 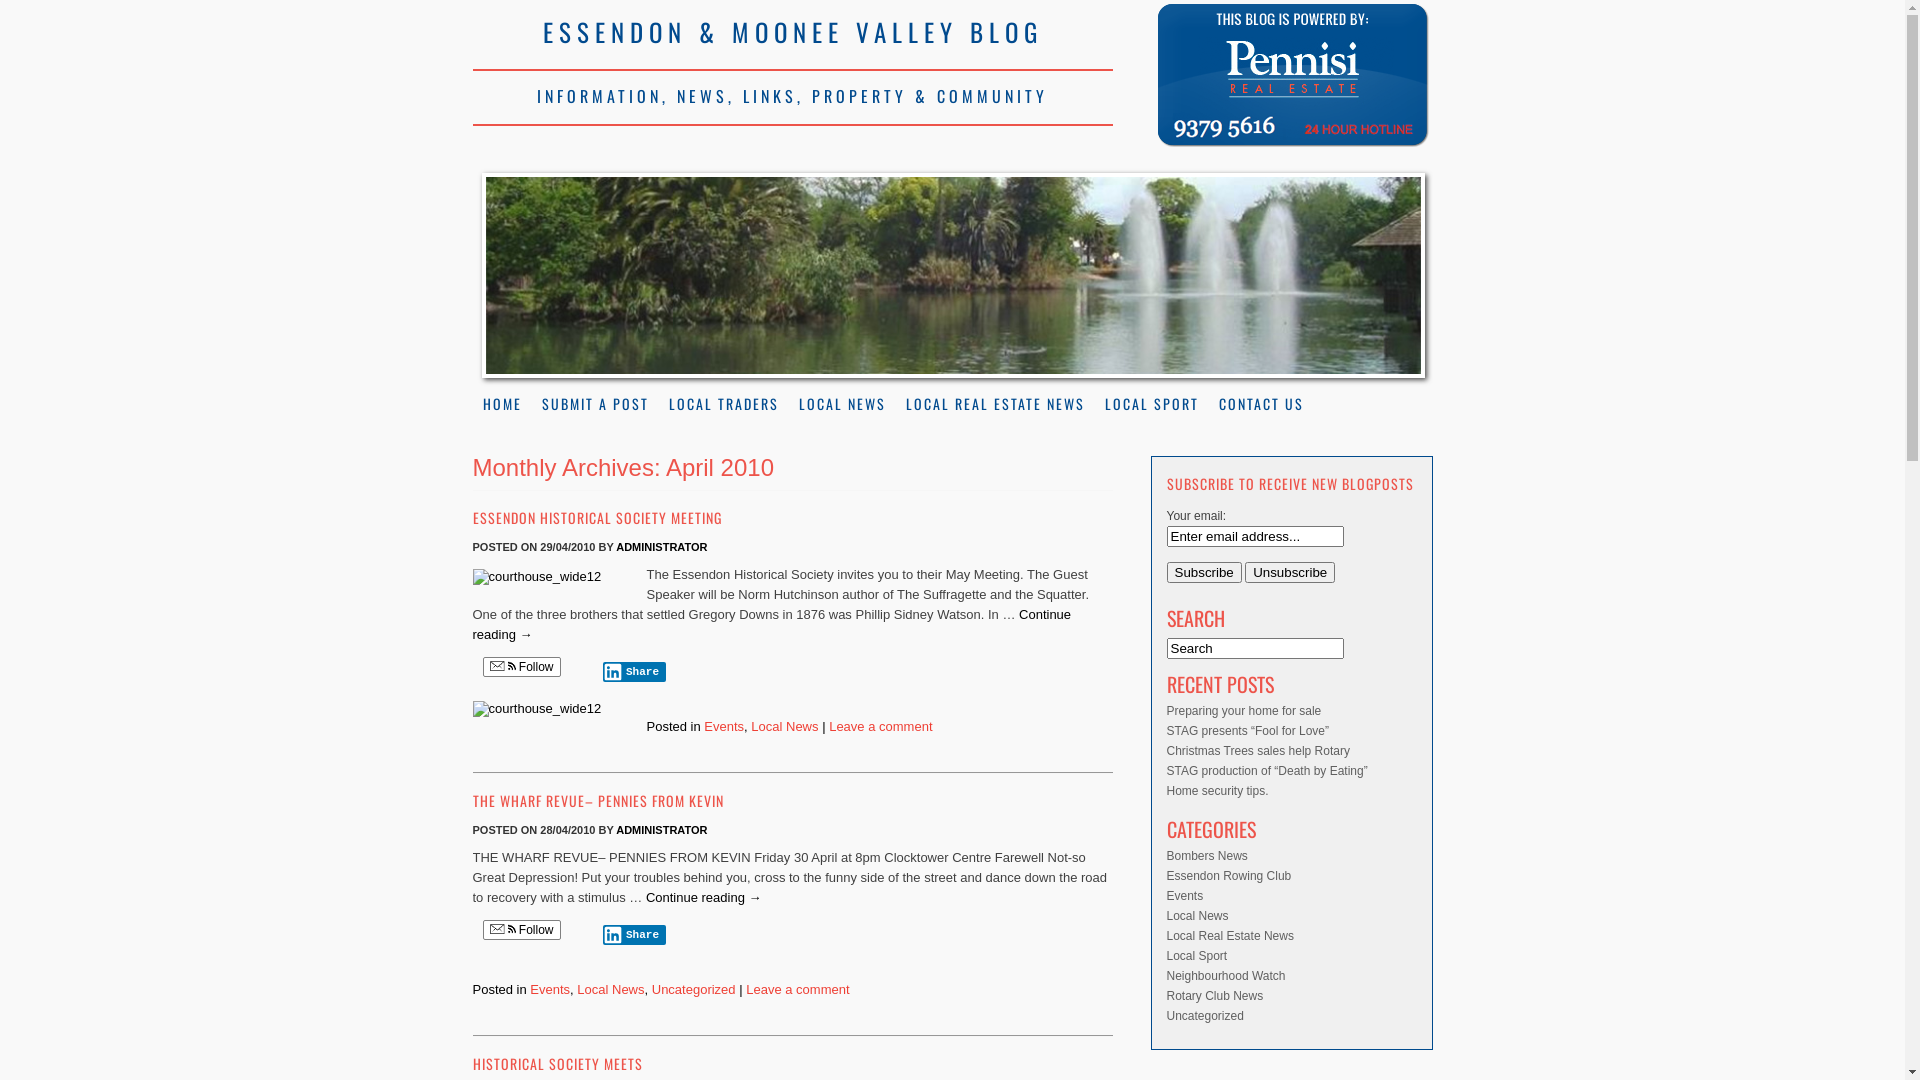 I want to click on courthouse_wide12, so click(x=547, y=709).